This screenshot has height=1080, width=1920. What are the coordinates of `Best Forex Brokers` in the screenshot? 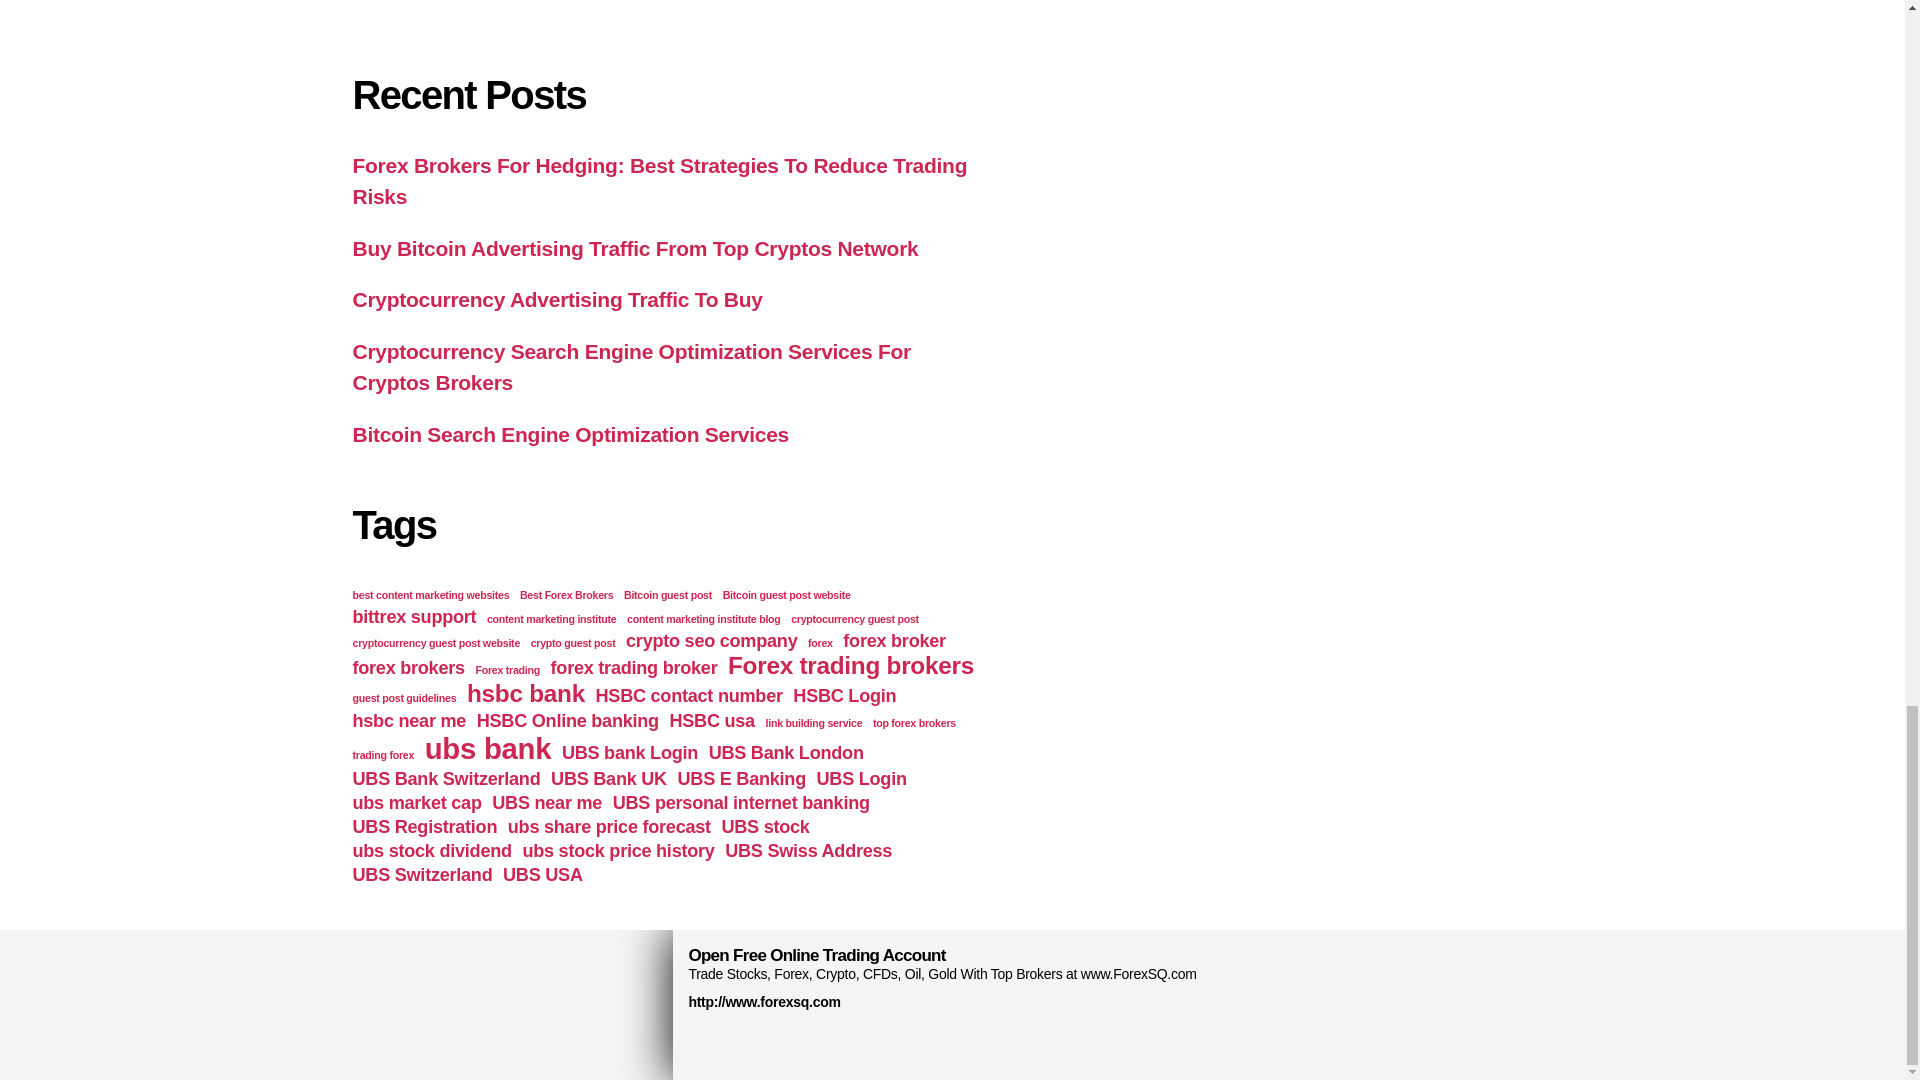 It's located at (566, 594).